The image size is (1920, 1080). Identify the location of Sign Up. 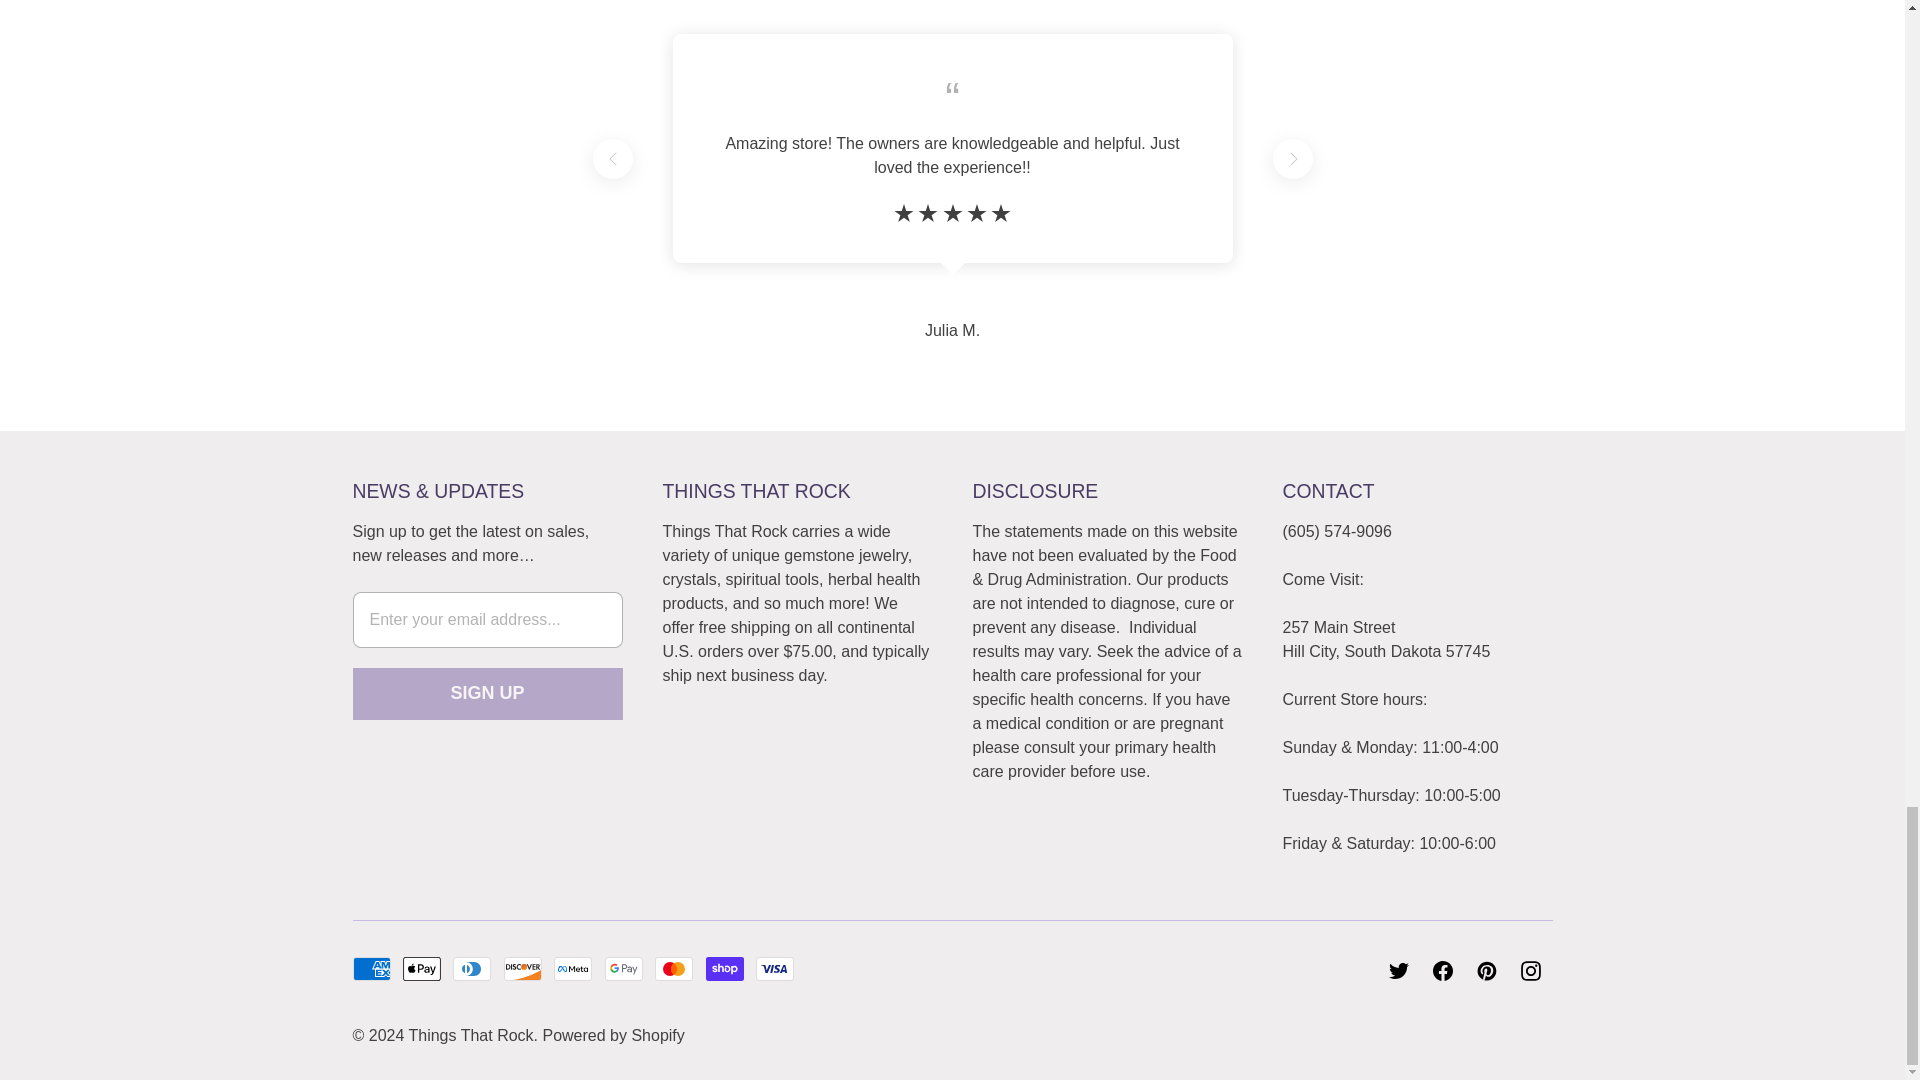
(486, 694).